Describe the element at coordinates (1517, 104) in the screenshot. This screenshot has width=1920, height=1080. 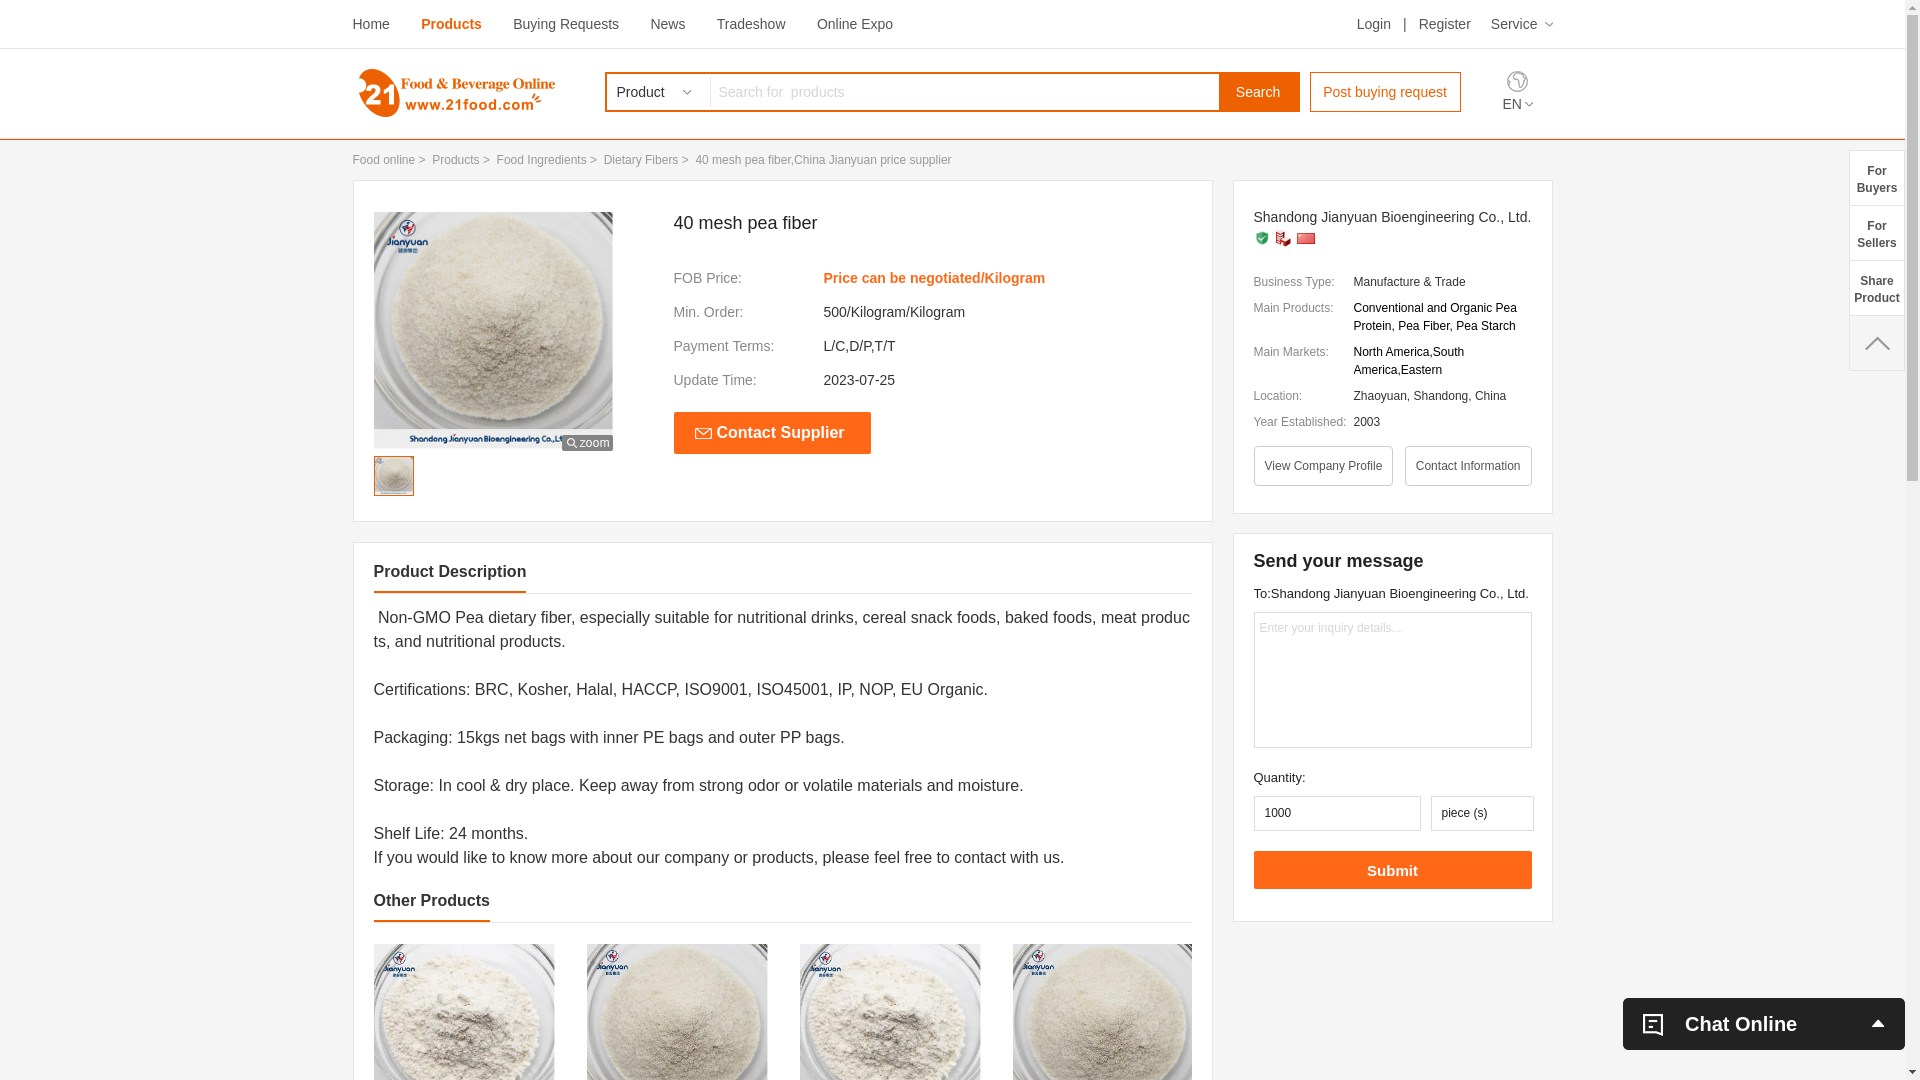
I see `EN` at that location.